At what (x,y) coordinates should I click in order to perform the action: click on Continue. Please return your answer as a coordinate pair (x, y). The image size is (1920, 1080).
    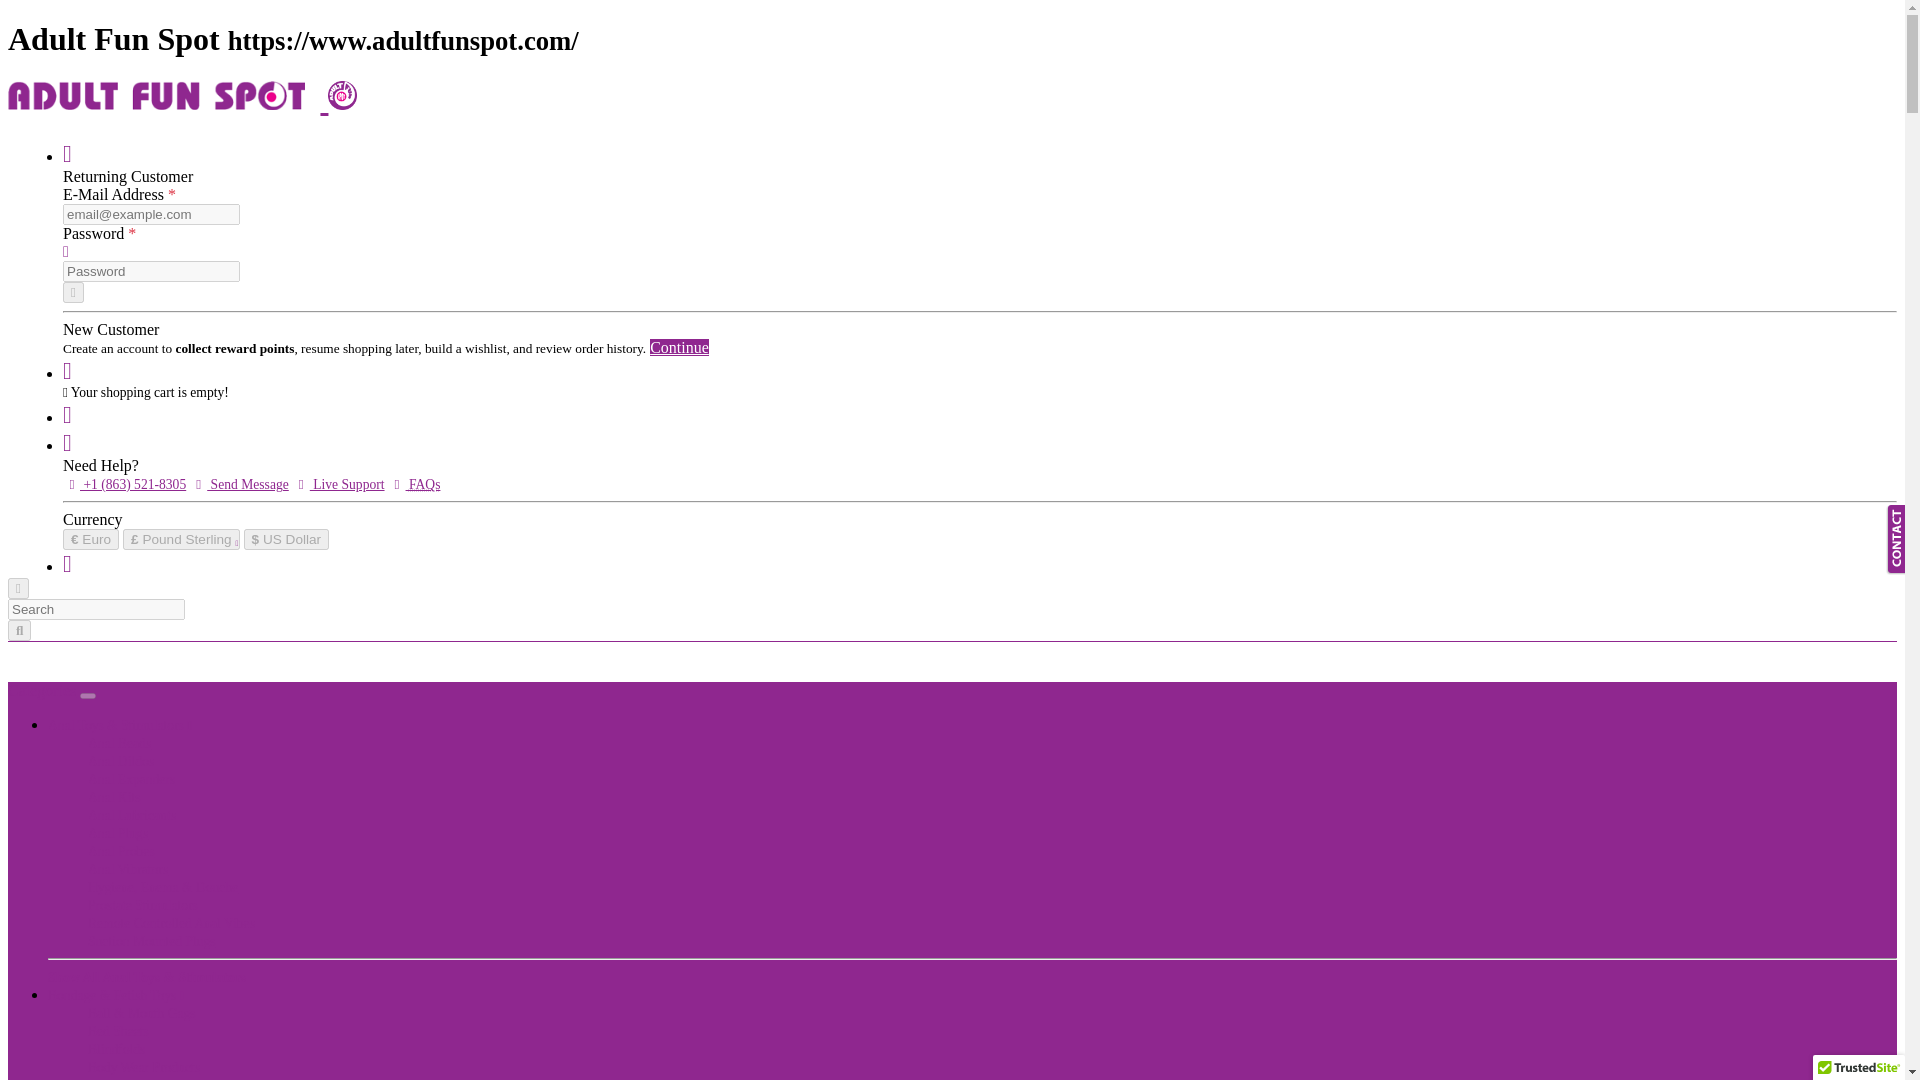
    Looking at the image, I should click on (679, 348).